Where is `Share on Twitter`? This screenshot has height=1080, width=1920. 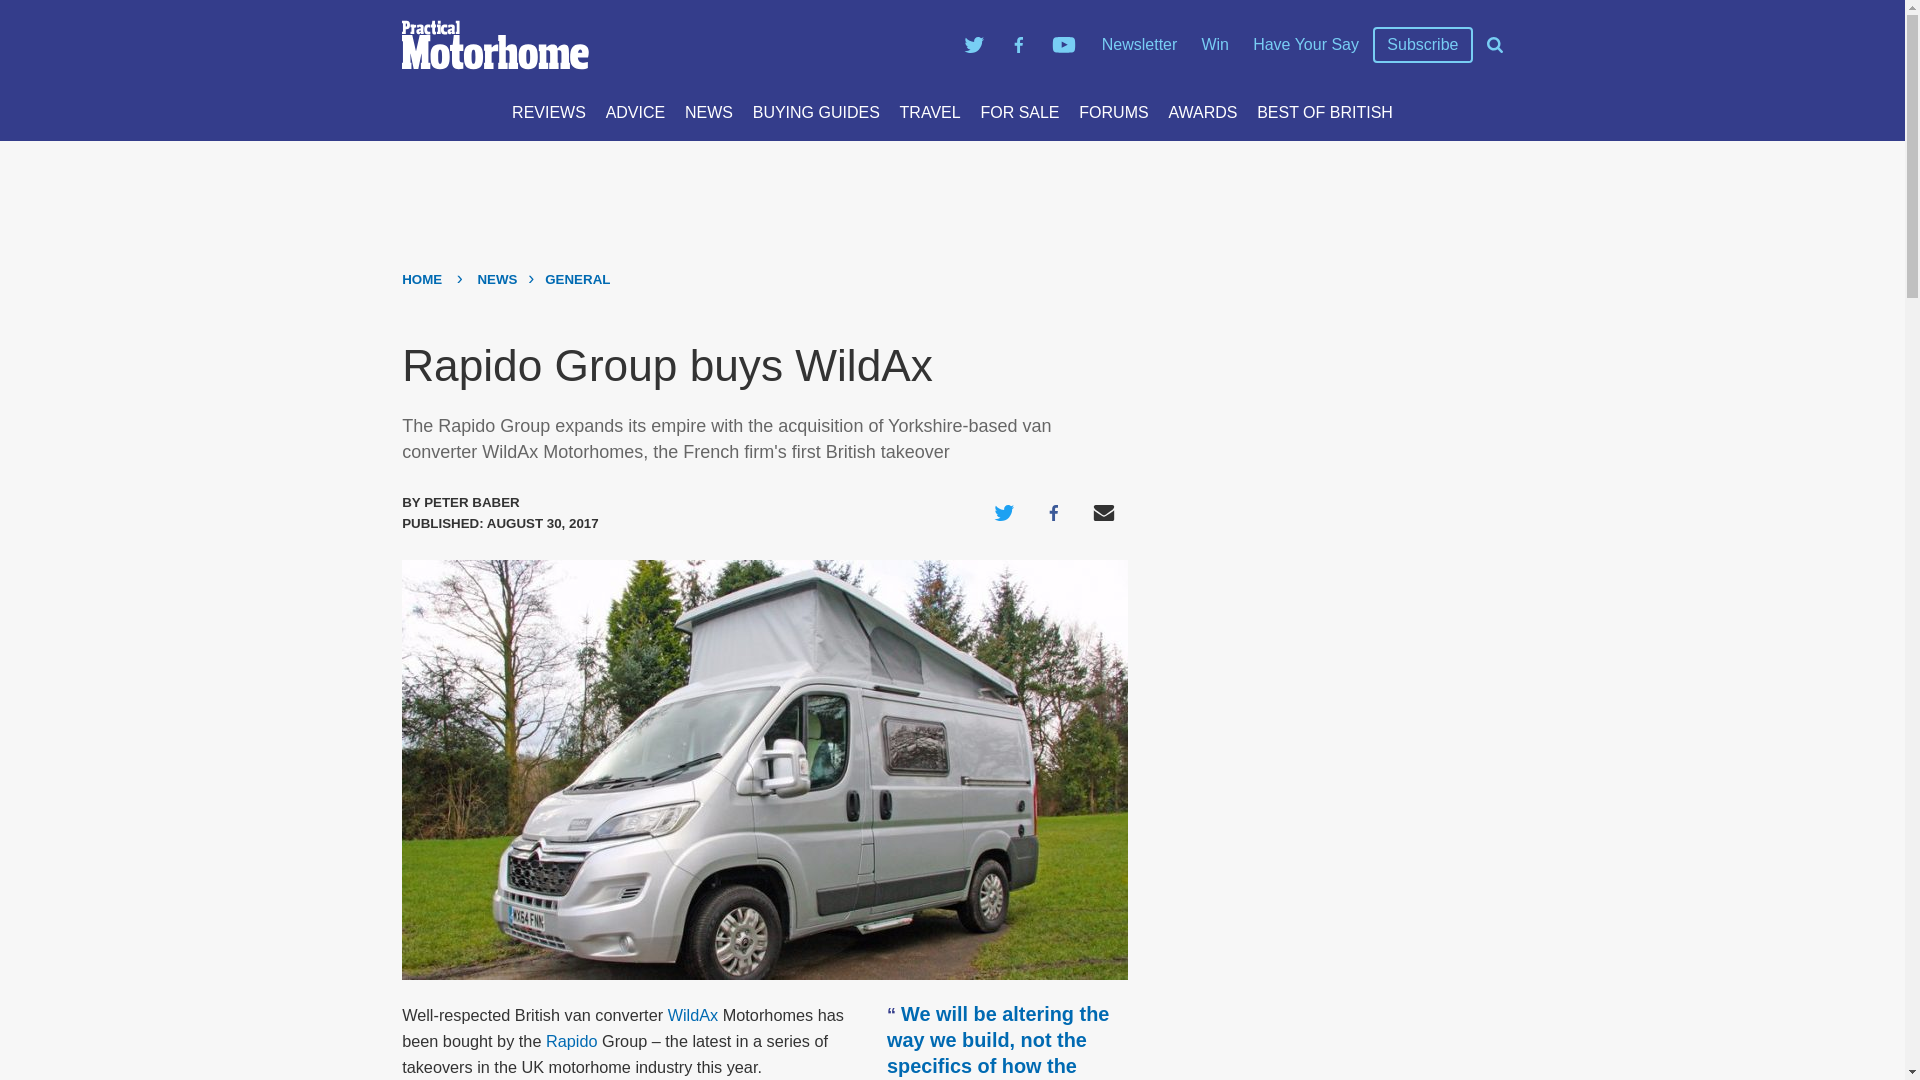 Share on Twitter is located at coordinates (1004, 512).